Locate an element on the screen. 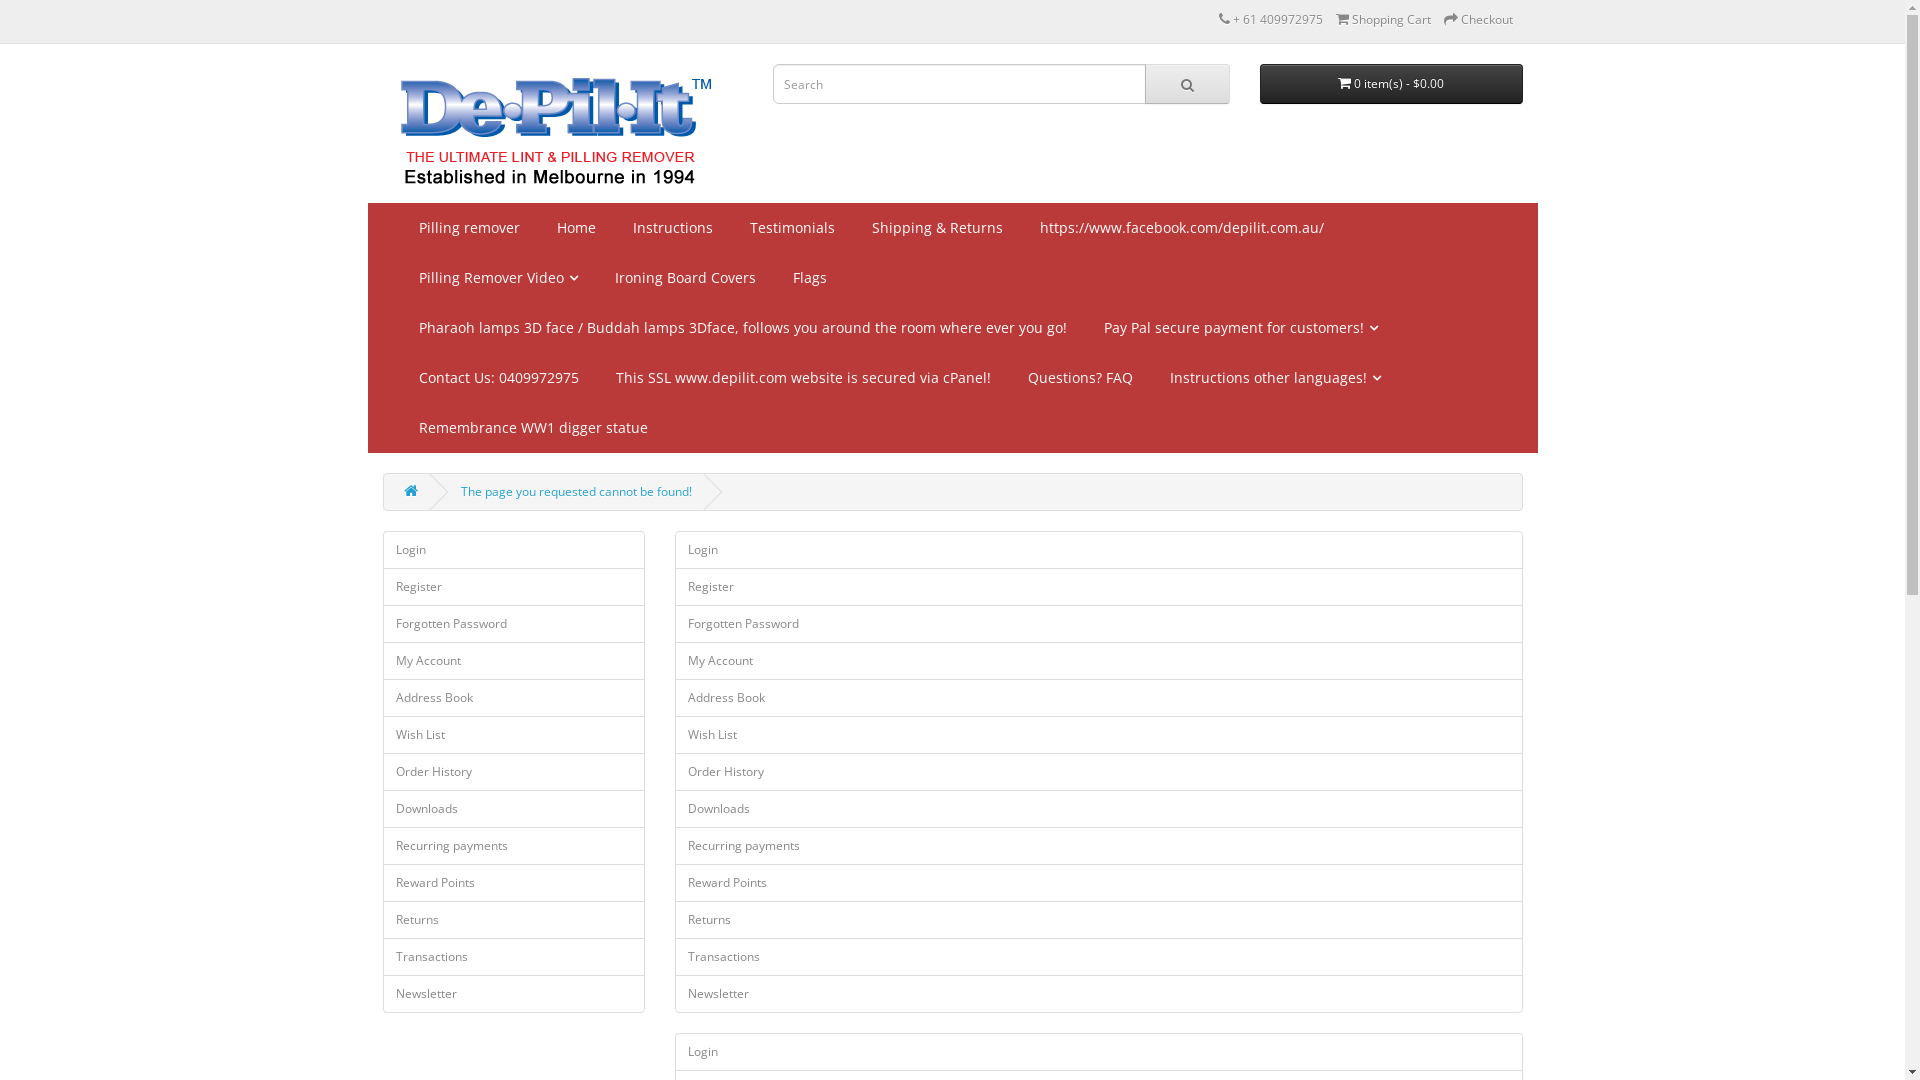  Reward Points is located at coordinates (514, 883).